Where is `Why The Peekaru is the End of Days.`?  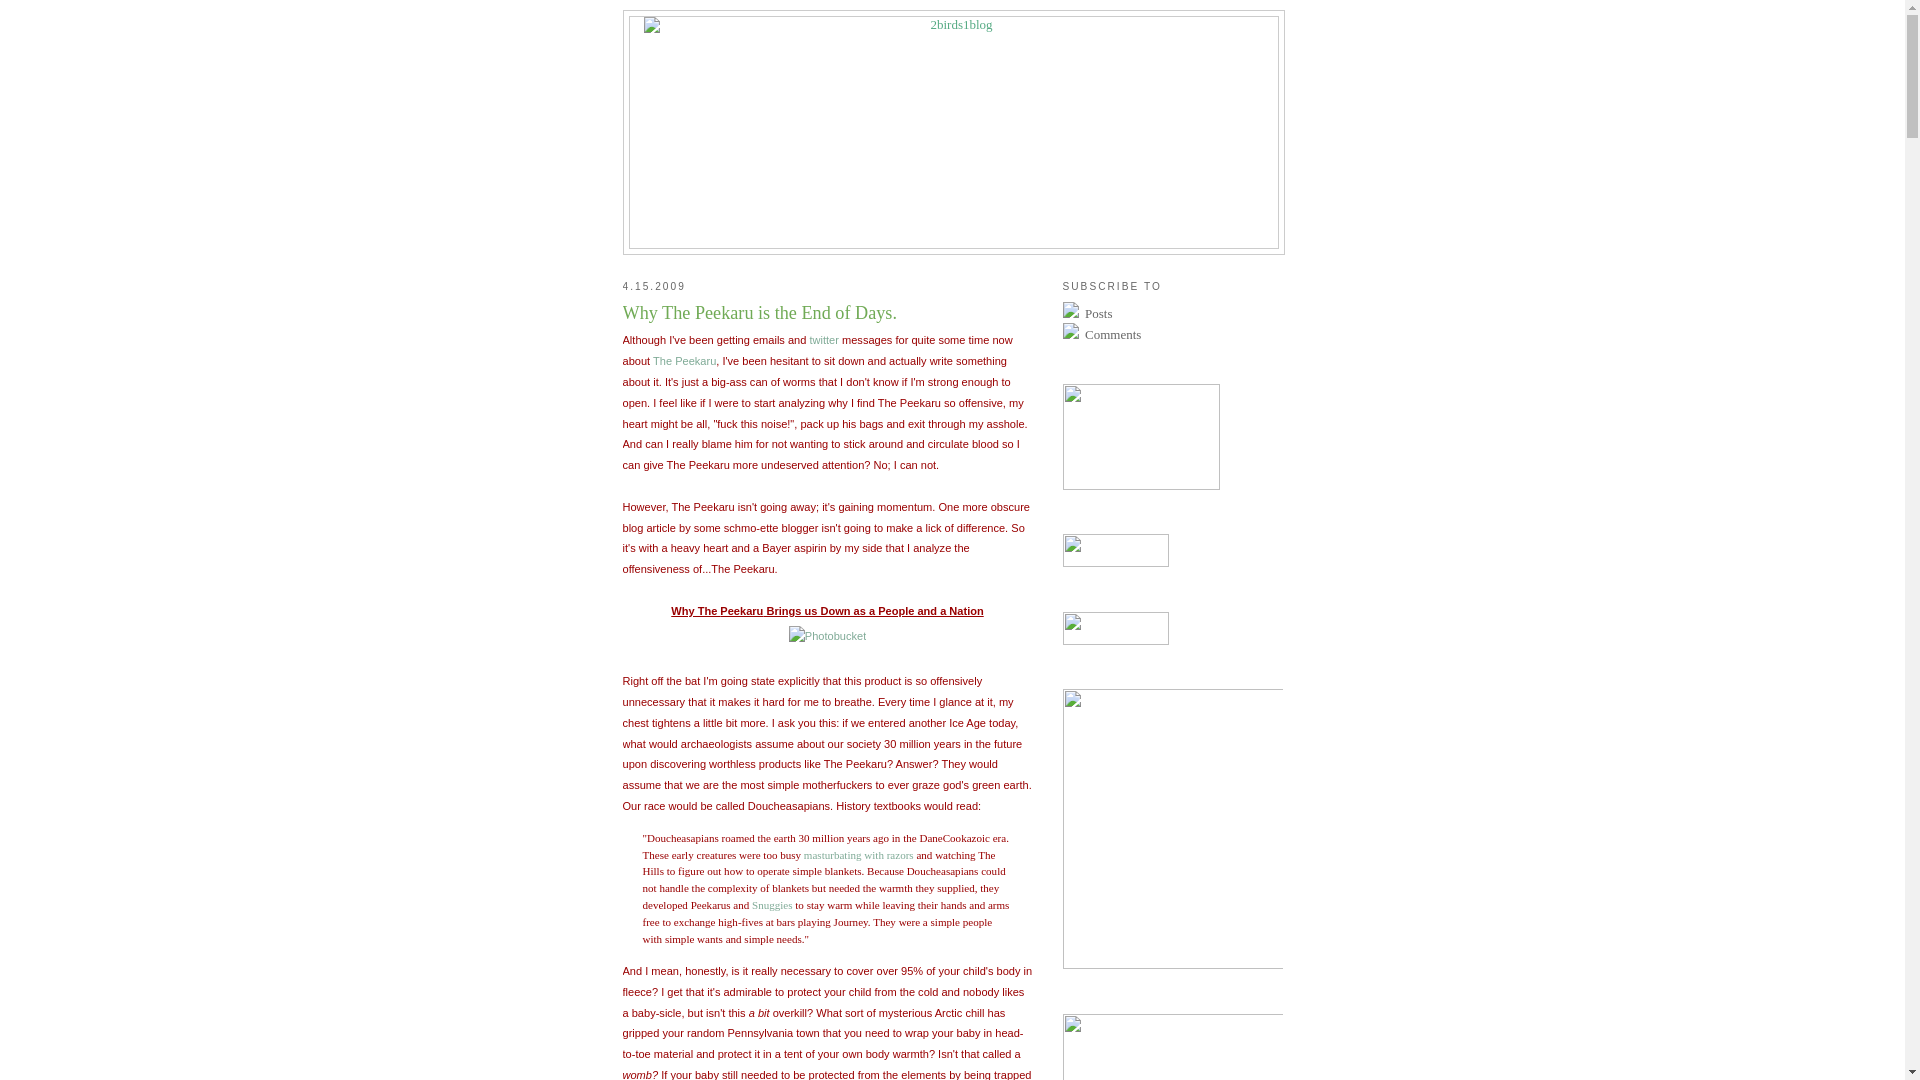 Why The Peekaru is the End of Days. is located at coordinates (827, 314).